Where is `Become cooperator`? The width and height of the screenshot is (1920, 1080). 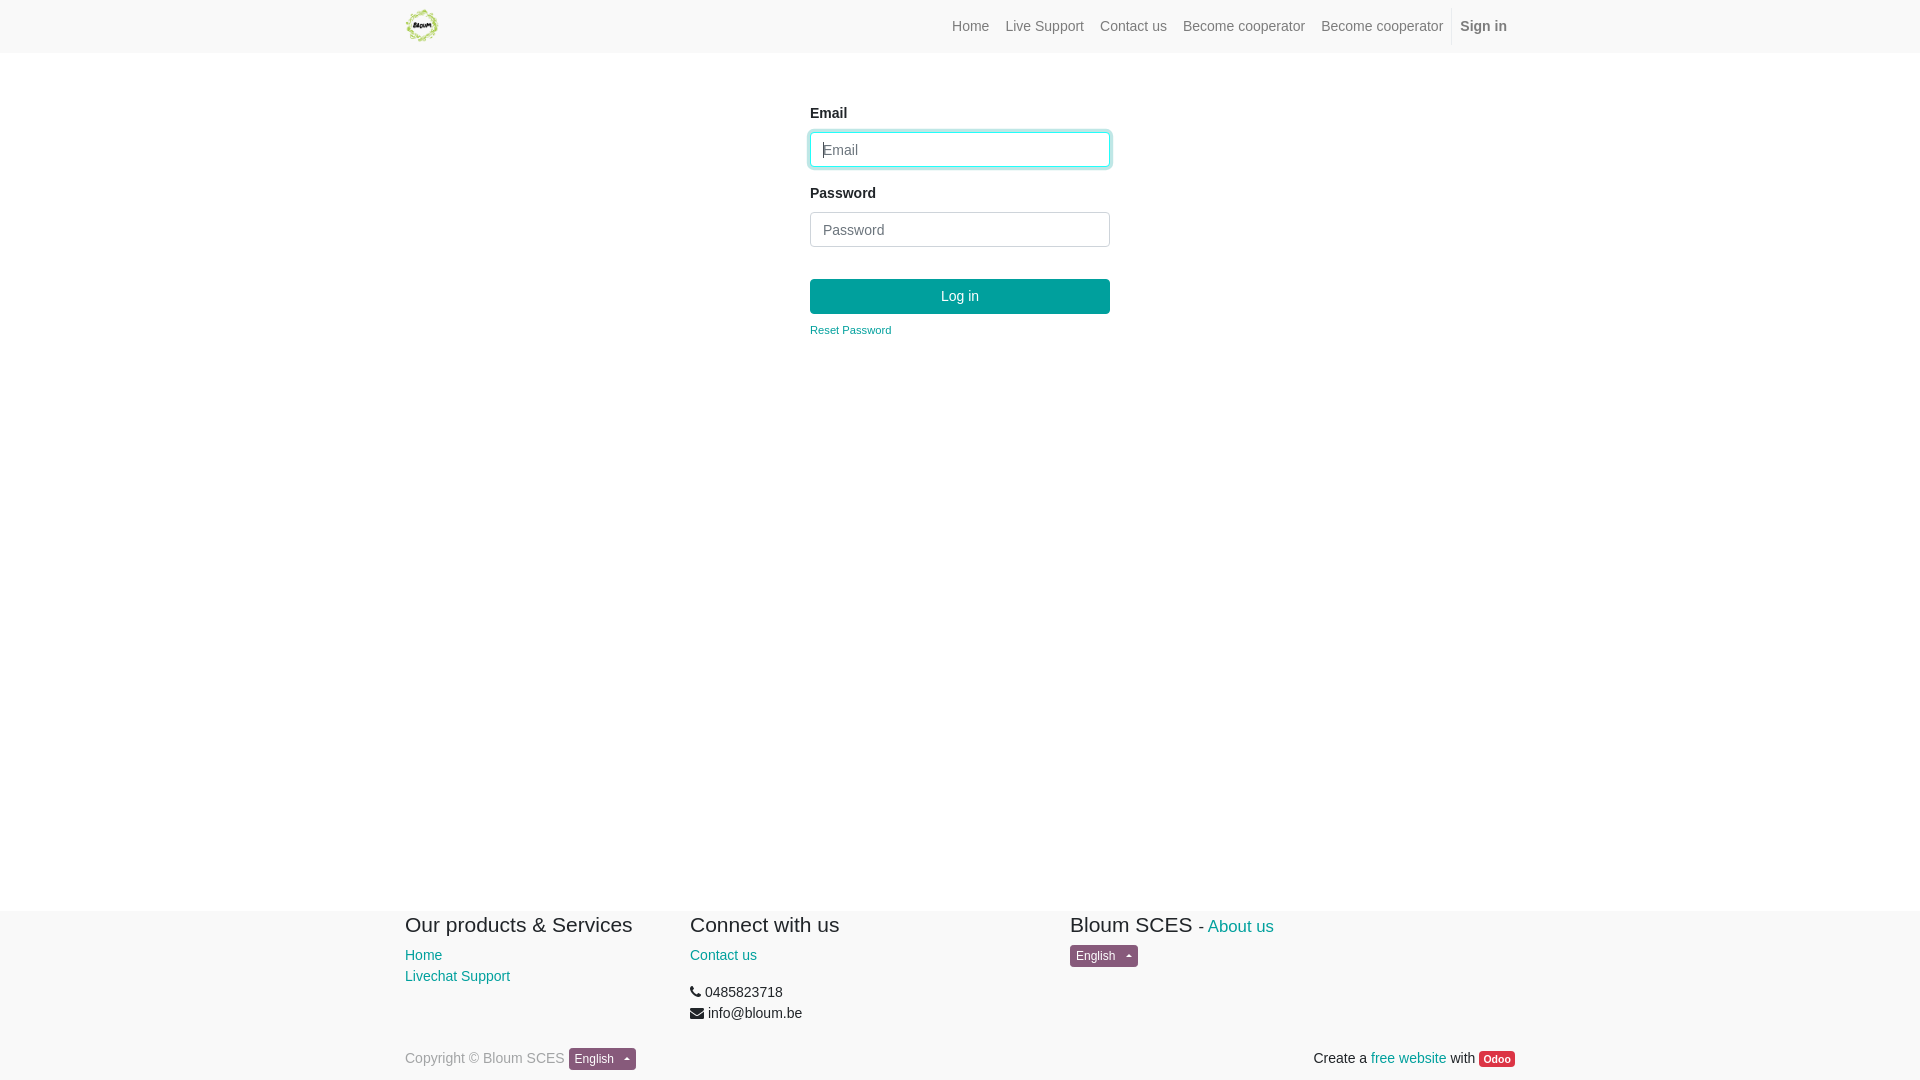 Become cooperator is located at coordinates (1244, 26).